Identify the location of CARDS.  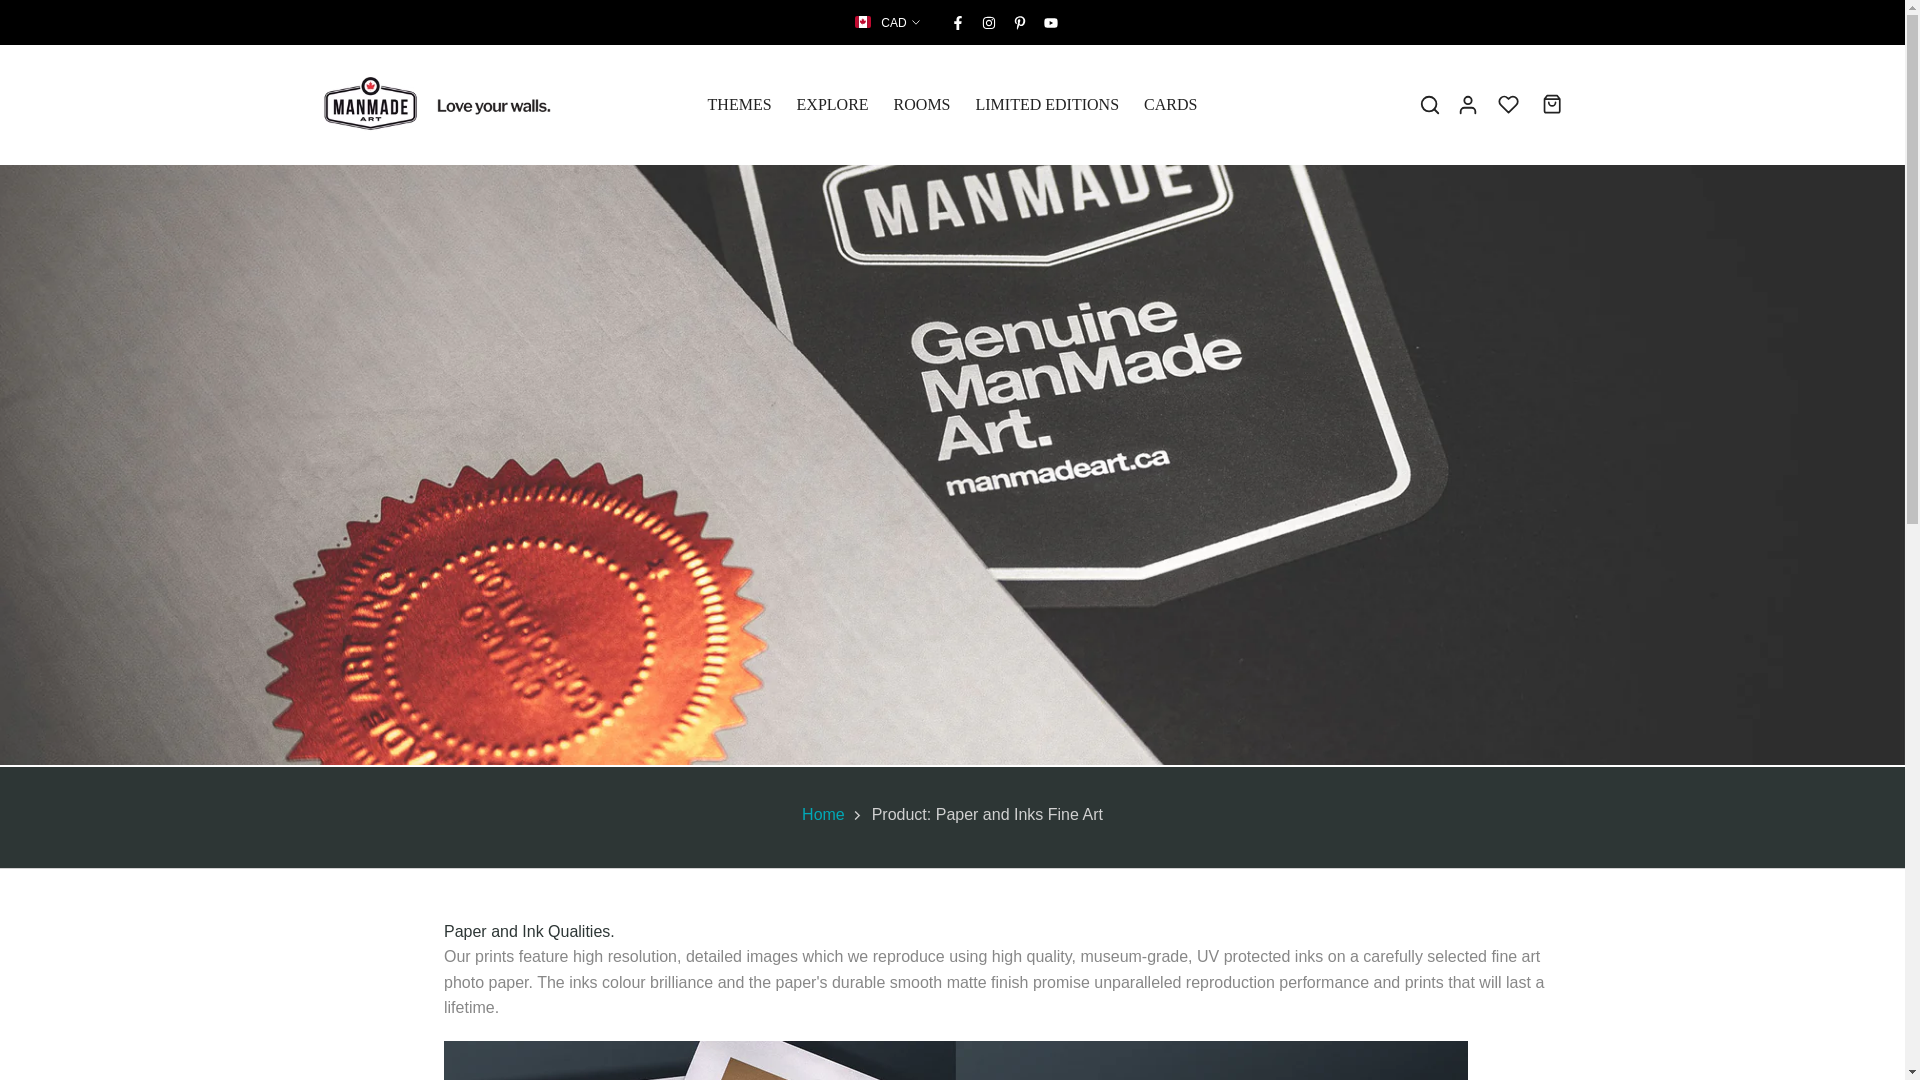
(1165, 104).